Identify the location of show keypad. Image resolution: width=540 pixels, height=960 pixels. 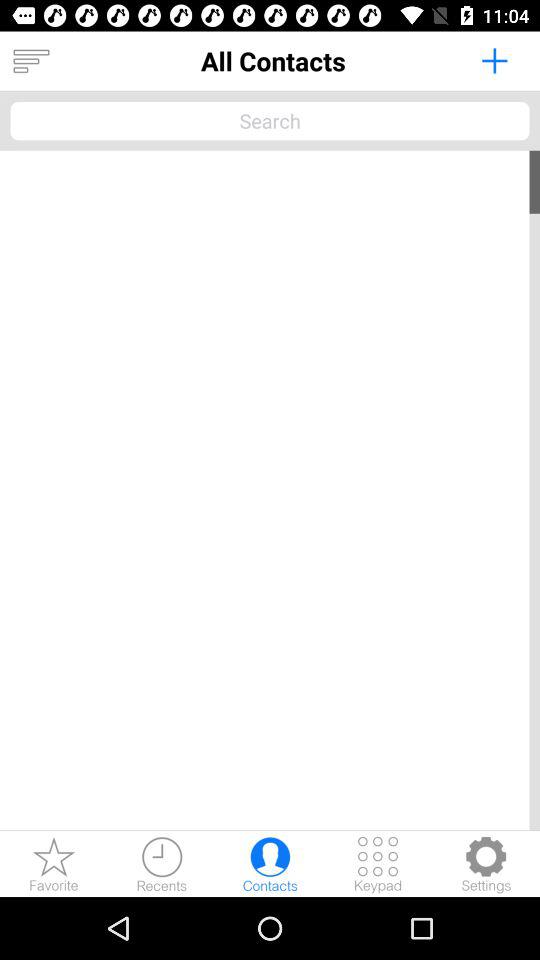
(378, 864).